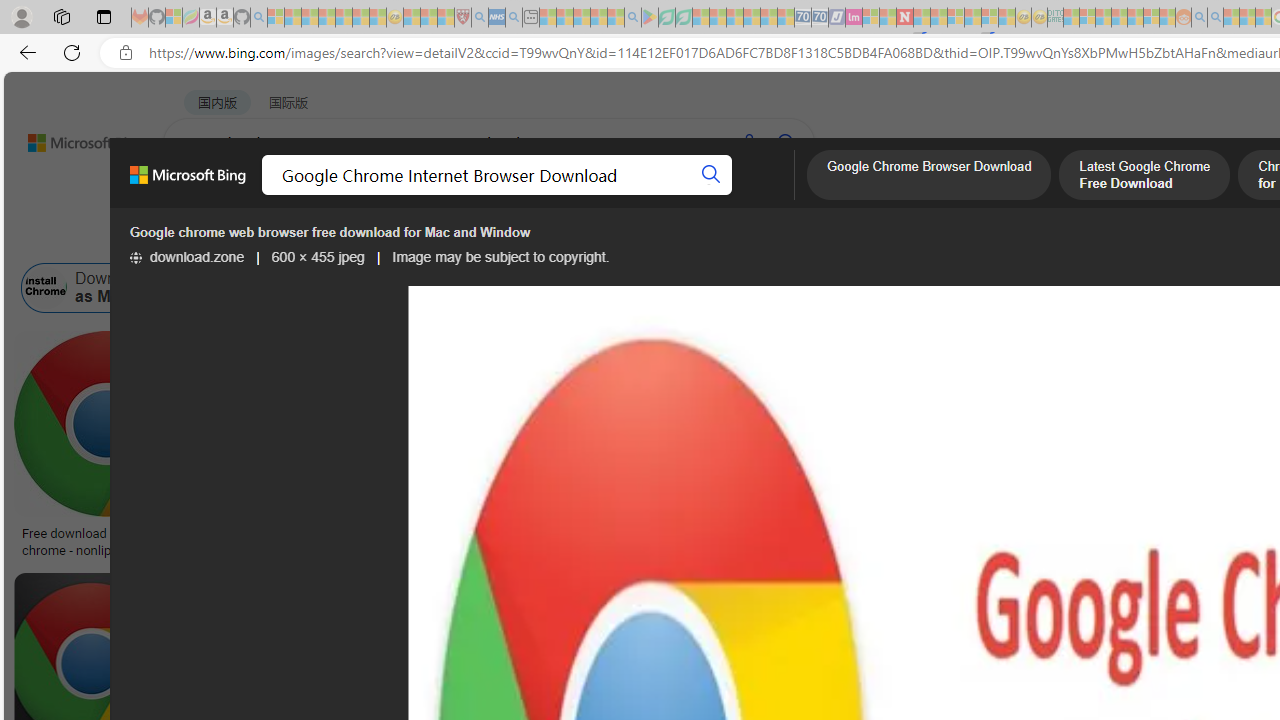 This screenshot has width=1280, height=720. What do you see at coordinates (332, 541) in the screenshot?
I see `Download video online chrome - hresadish` at bounding box center [332, 541].